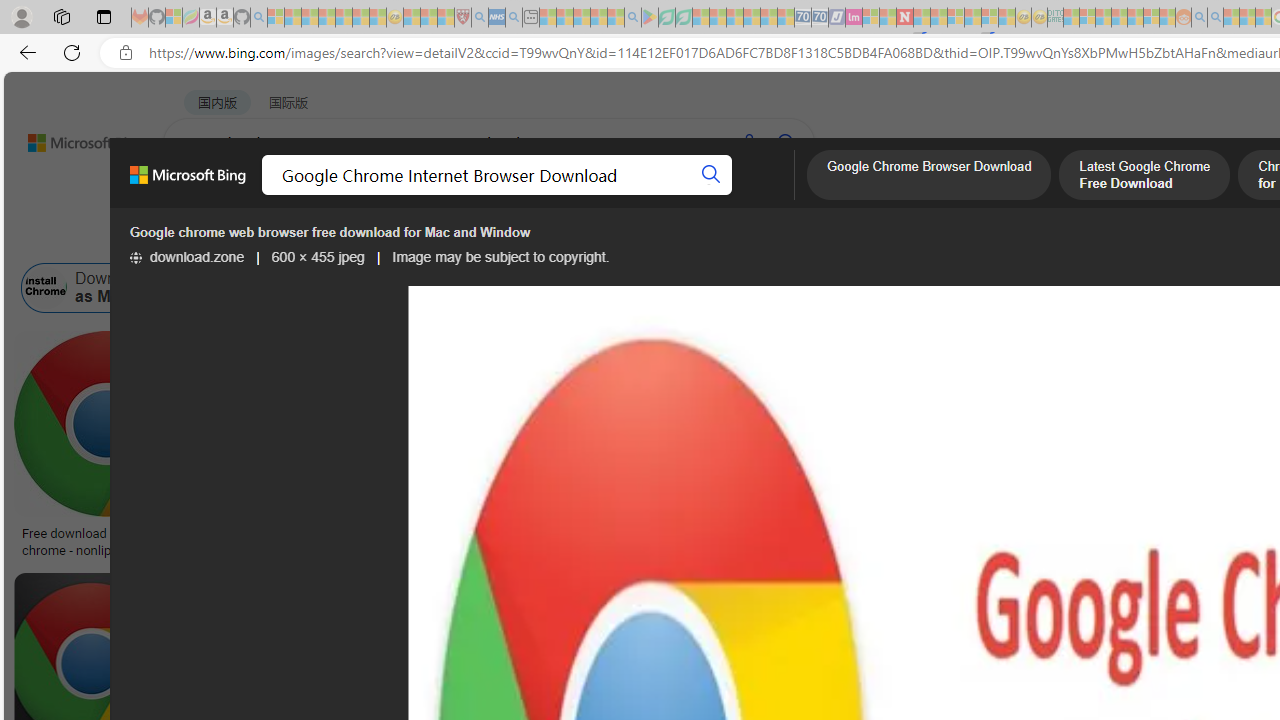 This screenshot has width=1280, height=720. What do you see at coordinates (332, 541) in the screenshot?
I see `Download video online chrome - hresadish` at bounding box center [332, 541].